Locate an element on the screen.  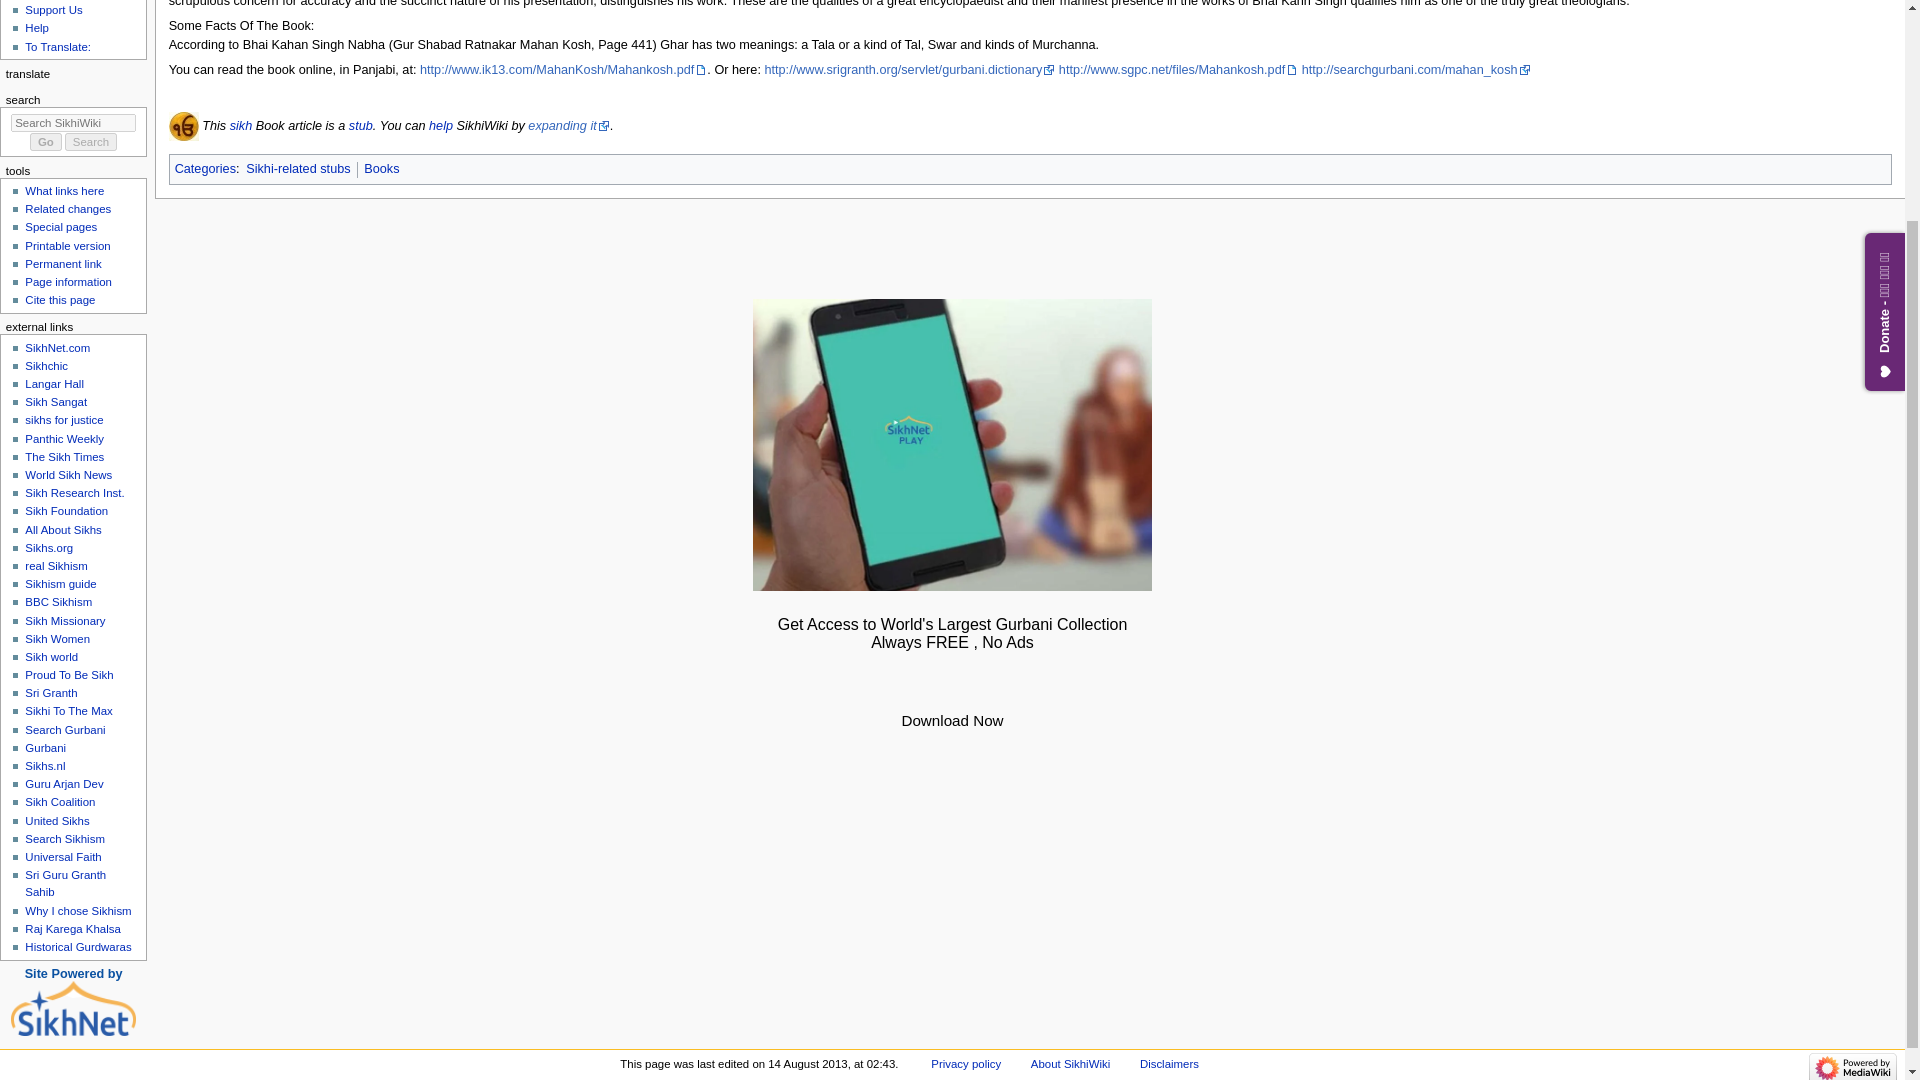
Categories is located at coordinates (205, 169).